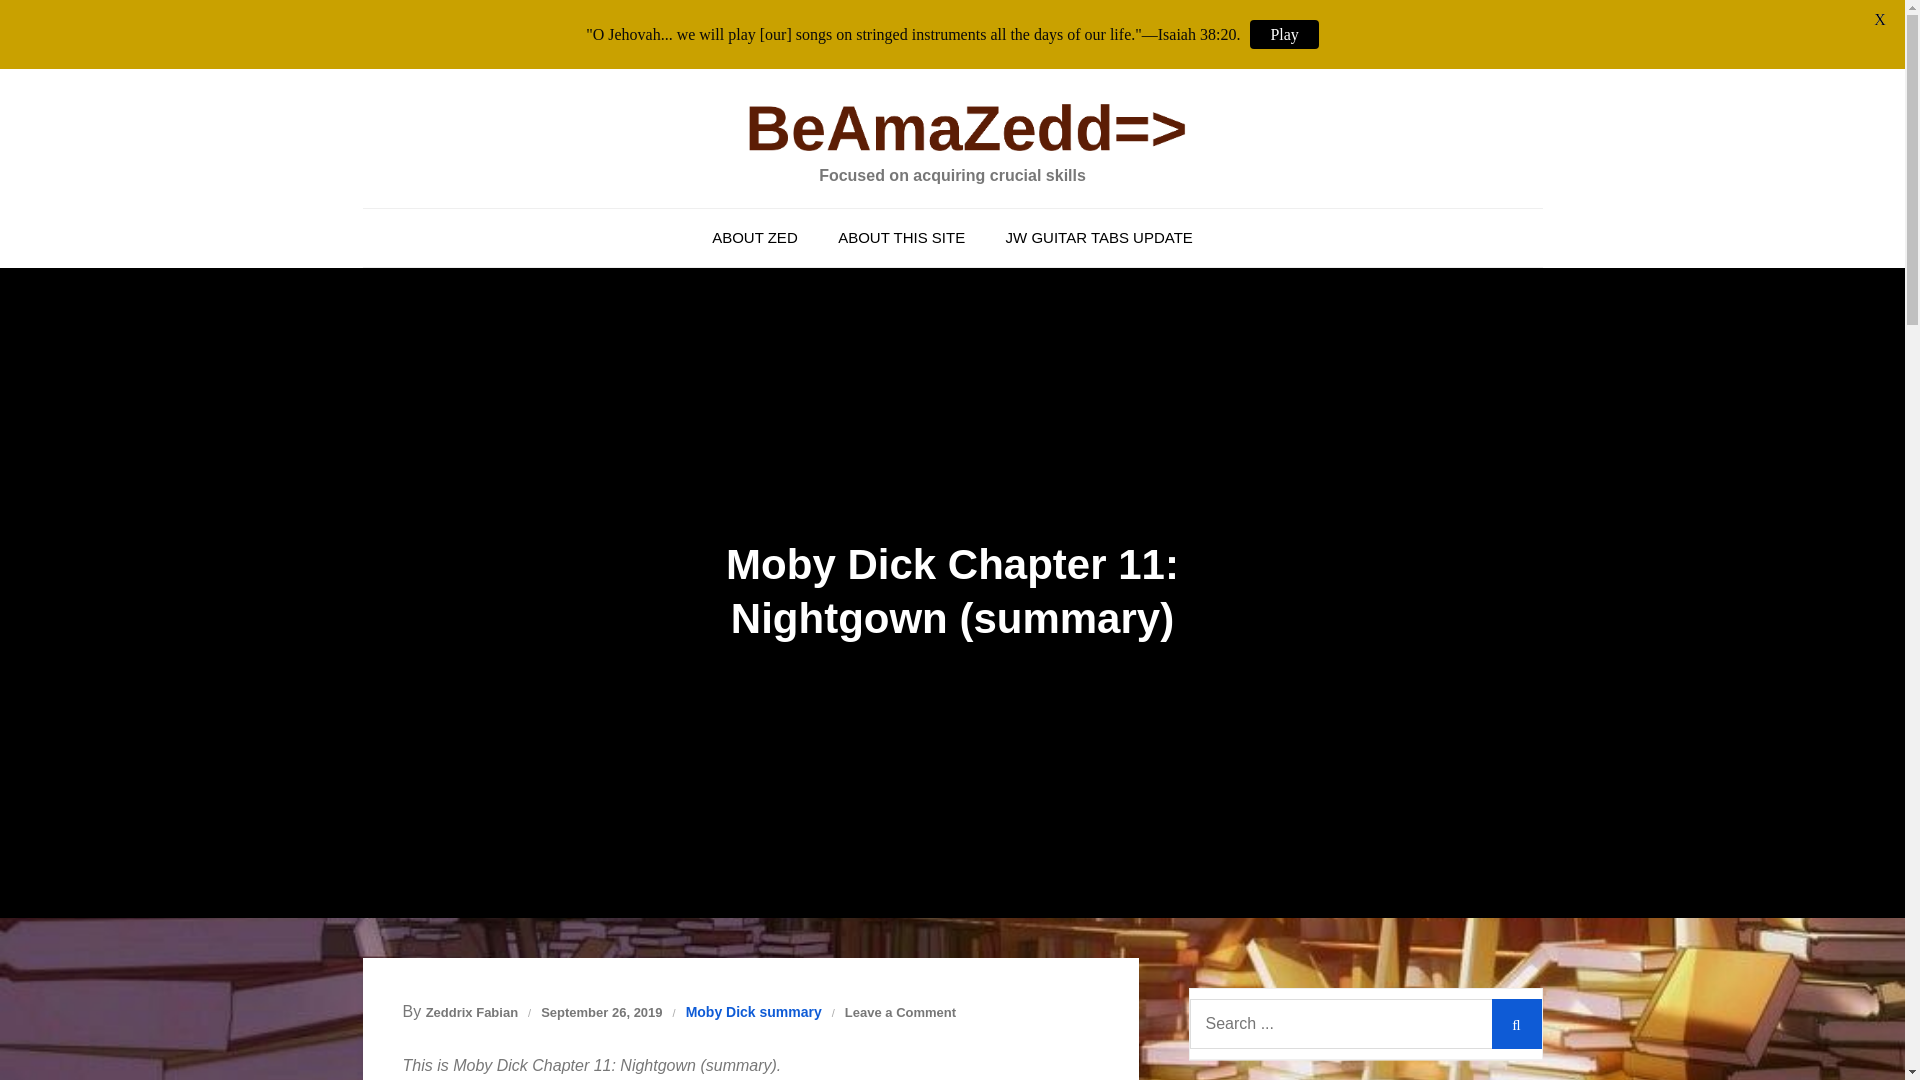  I want to click on Zeddrix Fabian, so click(472, 1012).